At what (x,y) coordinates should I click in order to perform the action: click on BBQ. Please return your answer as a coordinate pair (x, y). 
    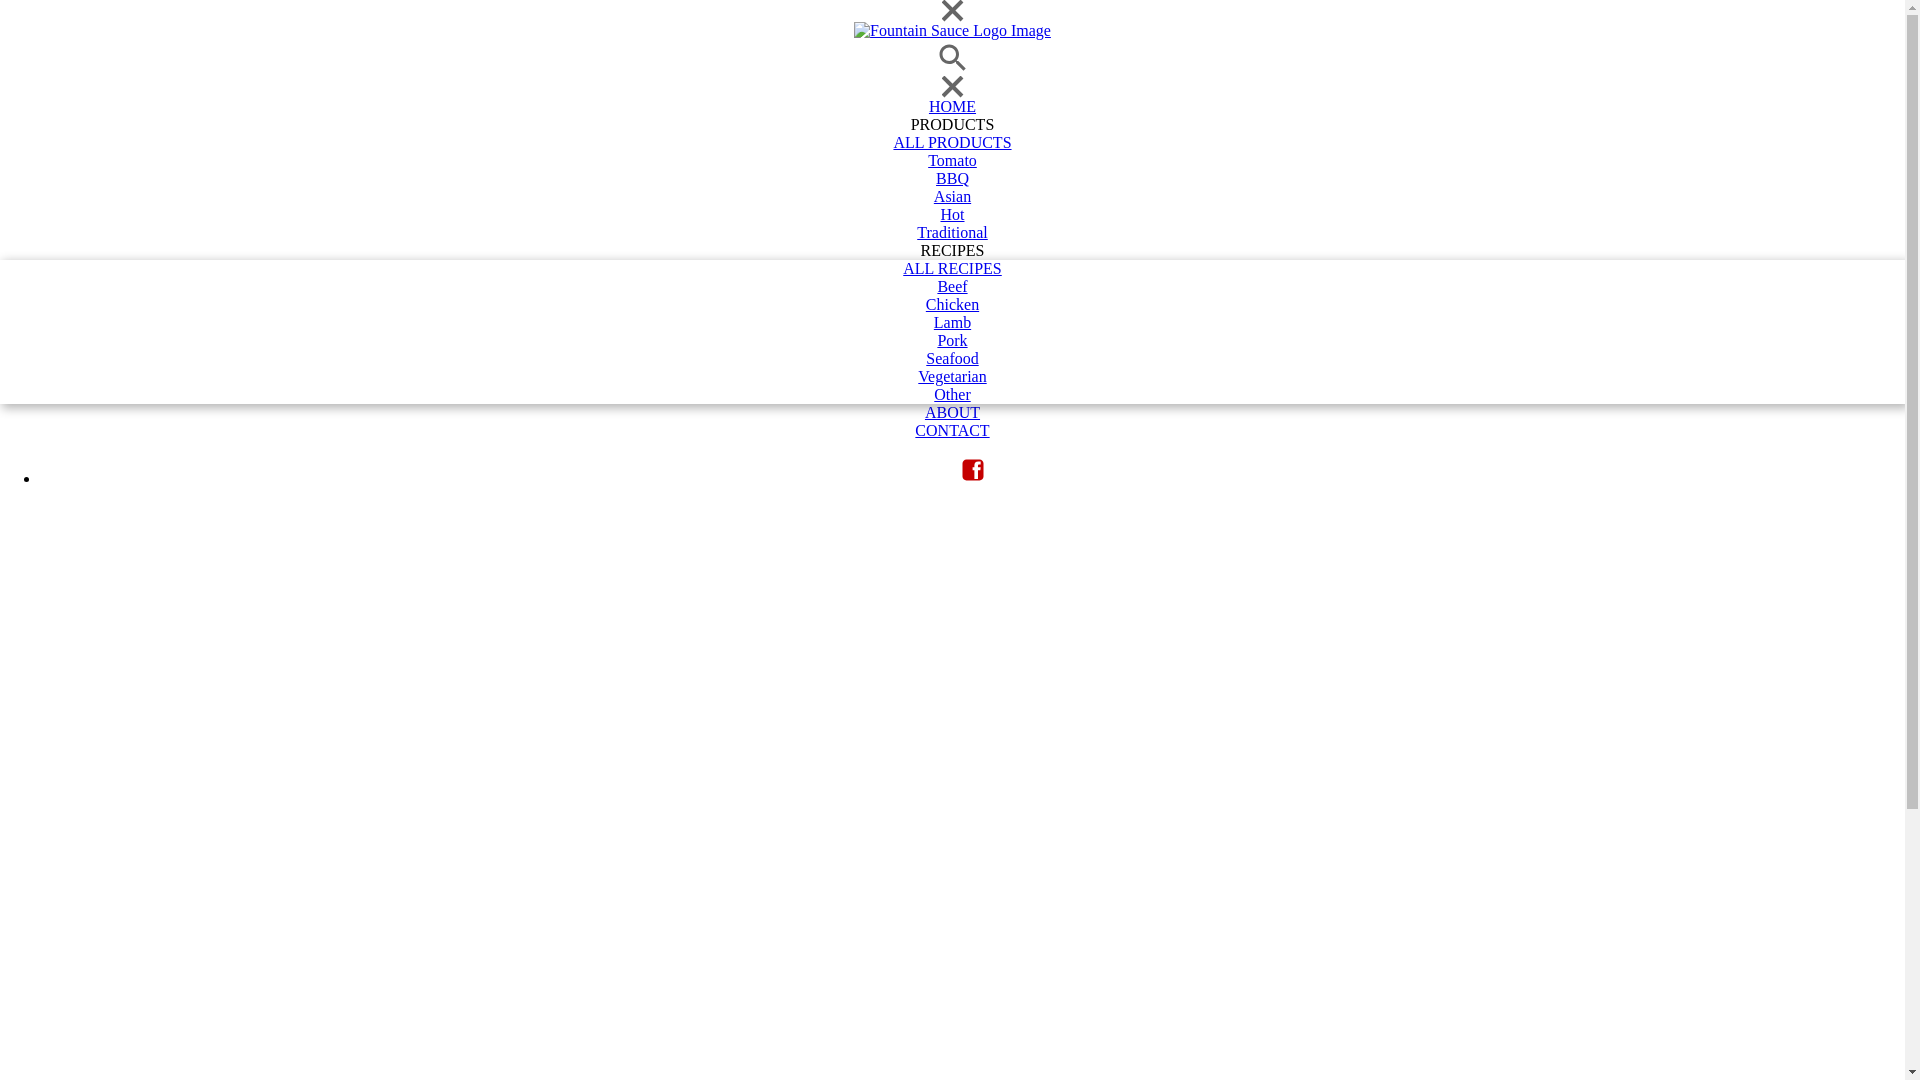
    Looking at the image, I should click on (952, 179).